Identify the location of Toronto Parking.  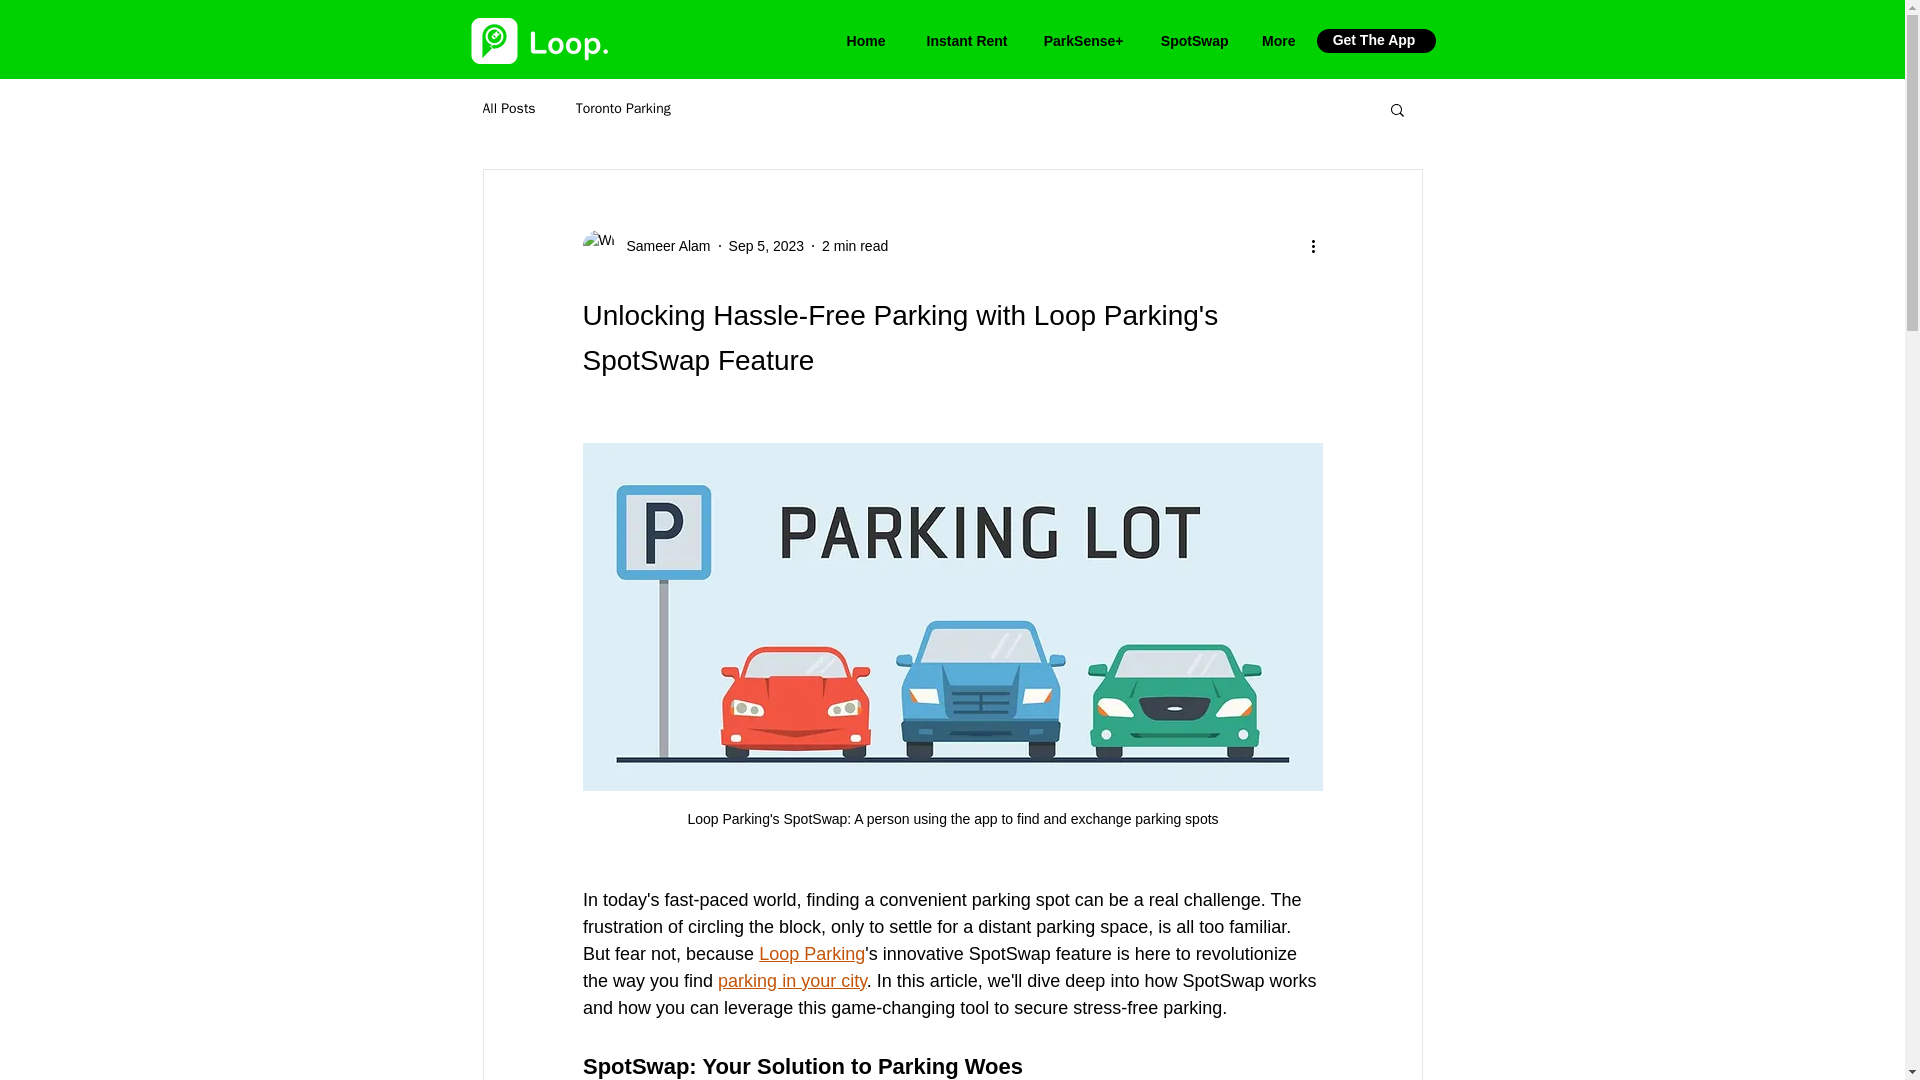
(623, 108).